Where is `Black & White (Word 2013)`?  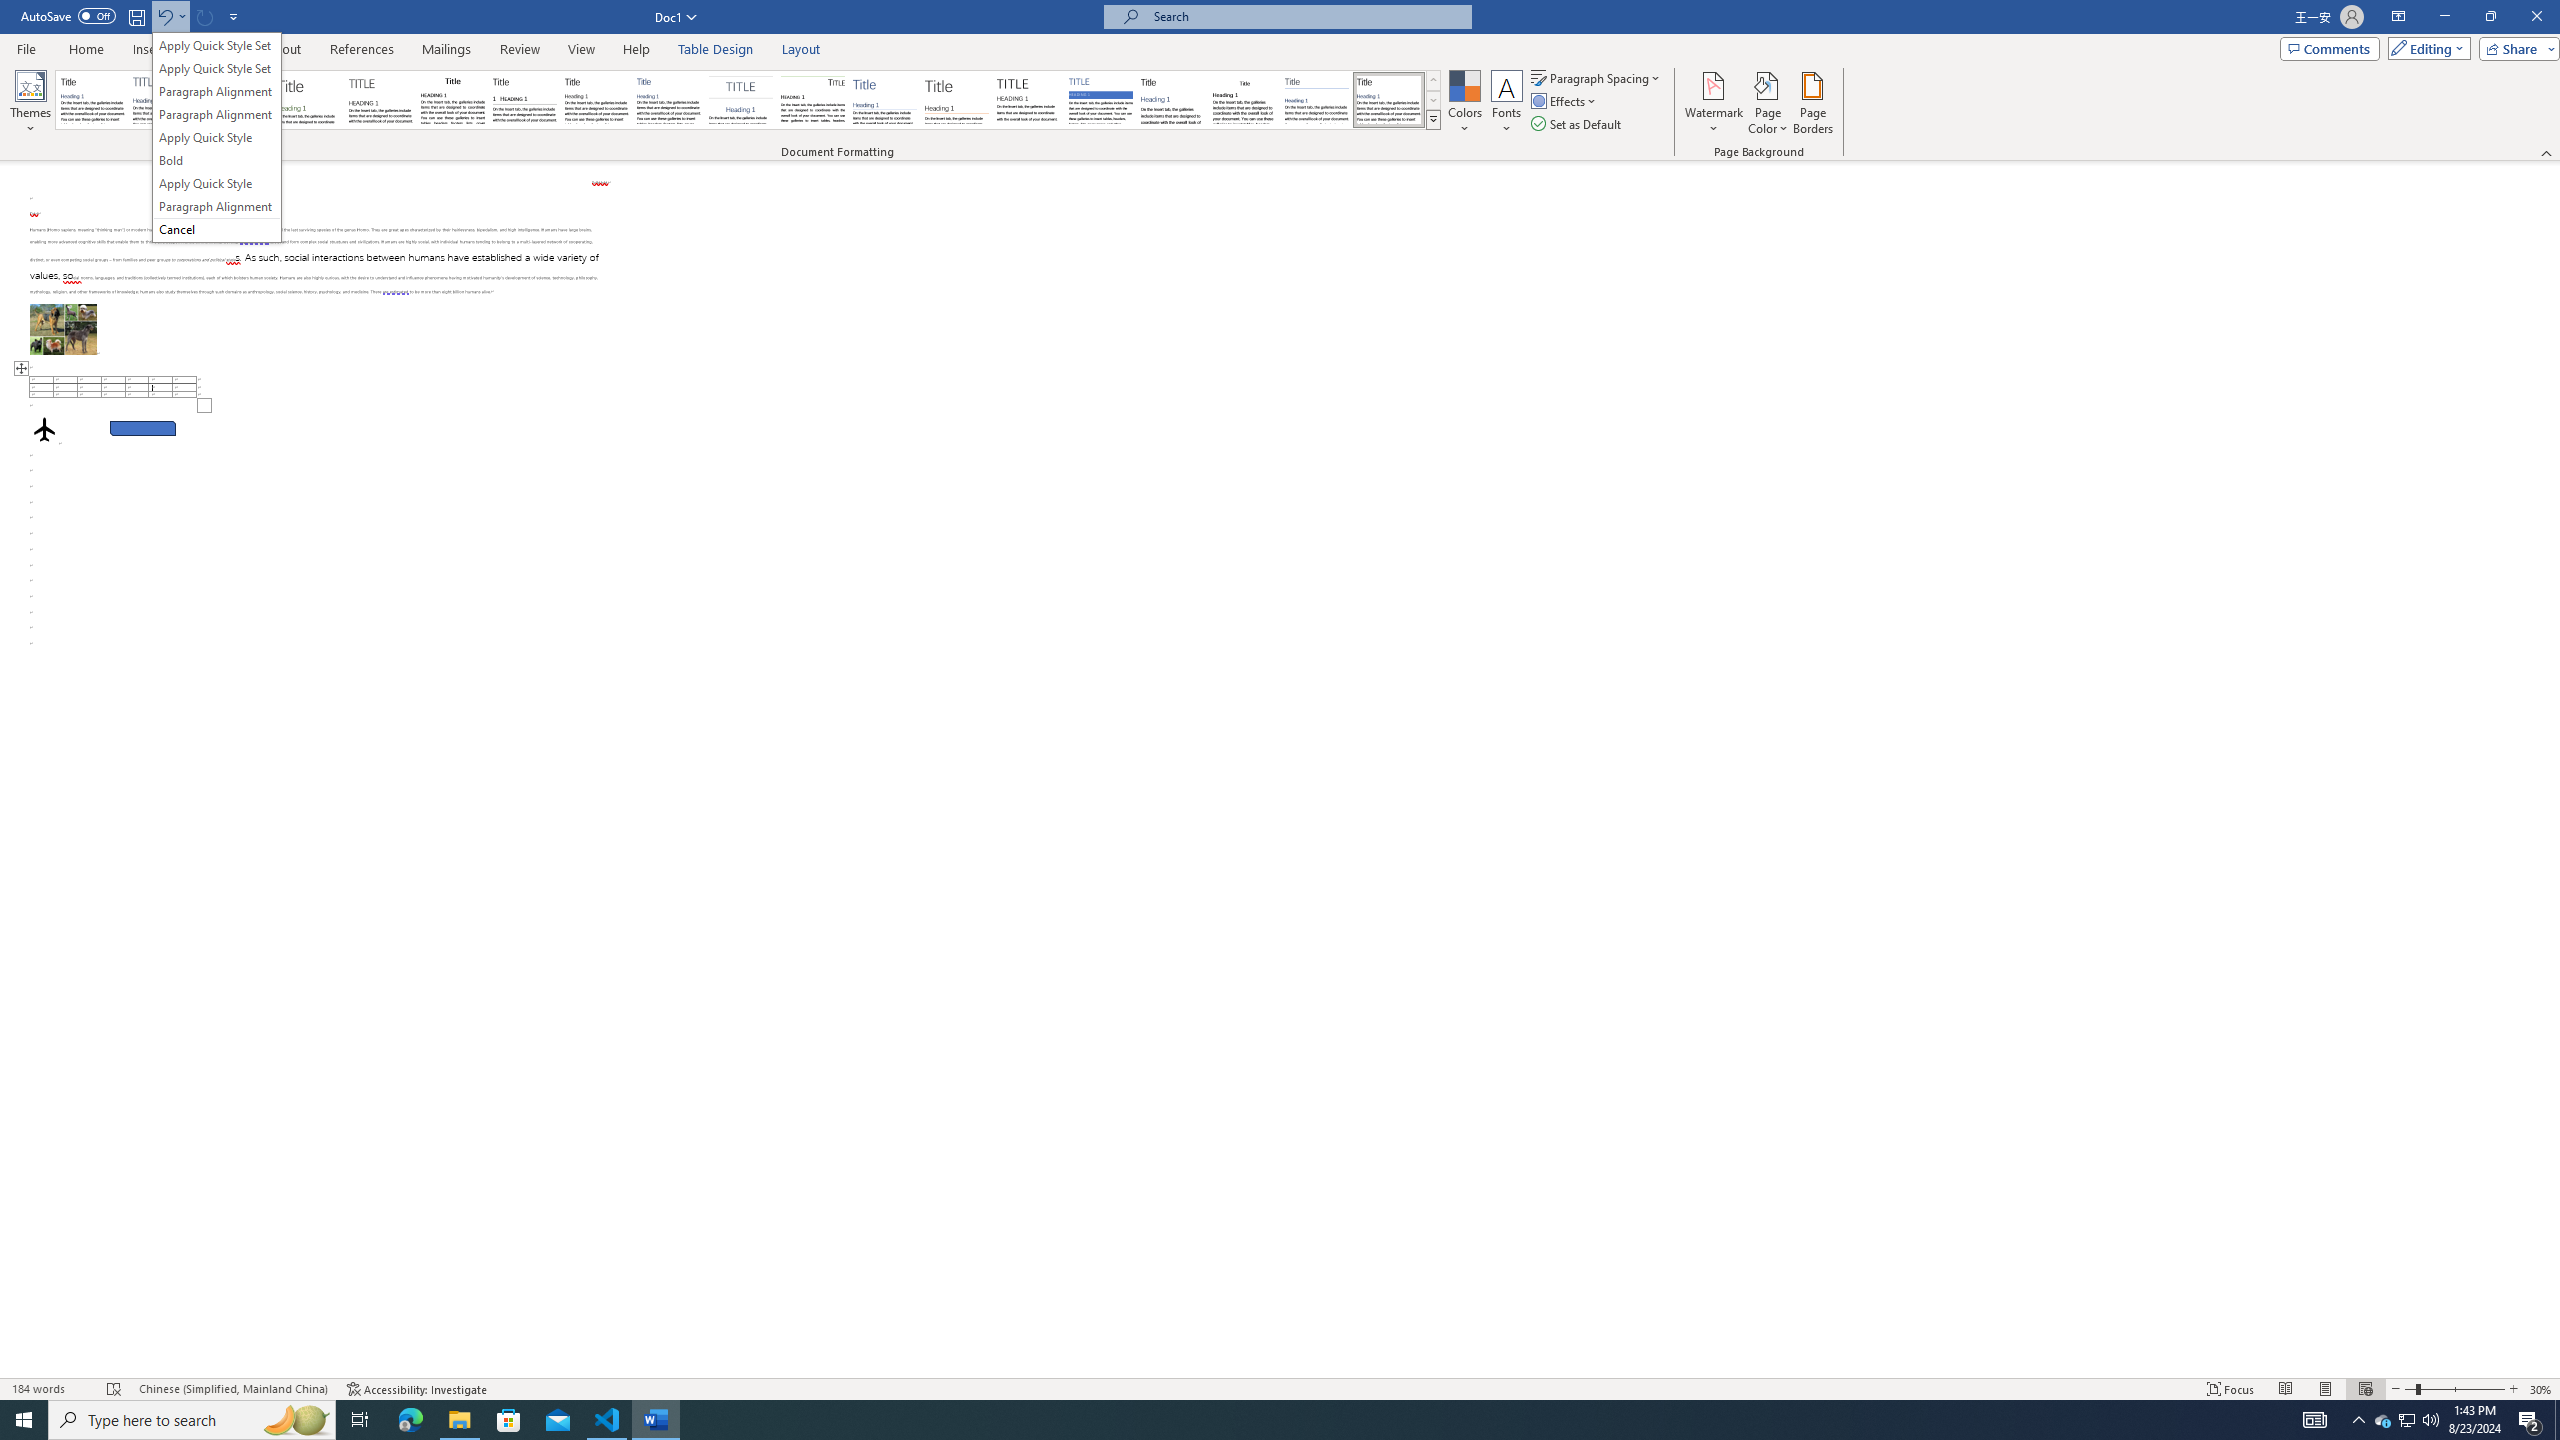
Black & White (Word 2013) is located at coordinates (596, 100).